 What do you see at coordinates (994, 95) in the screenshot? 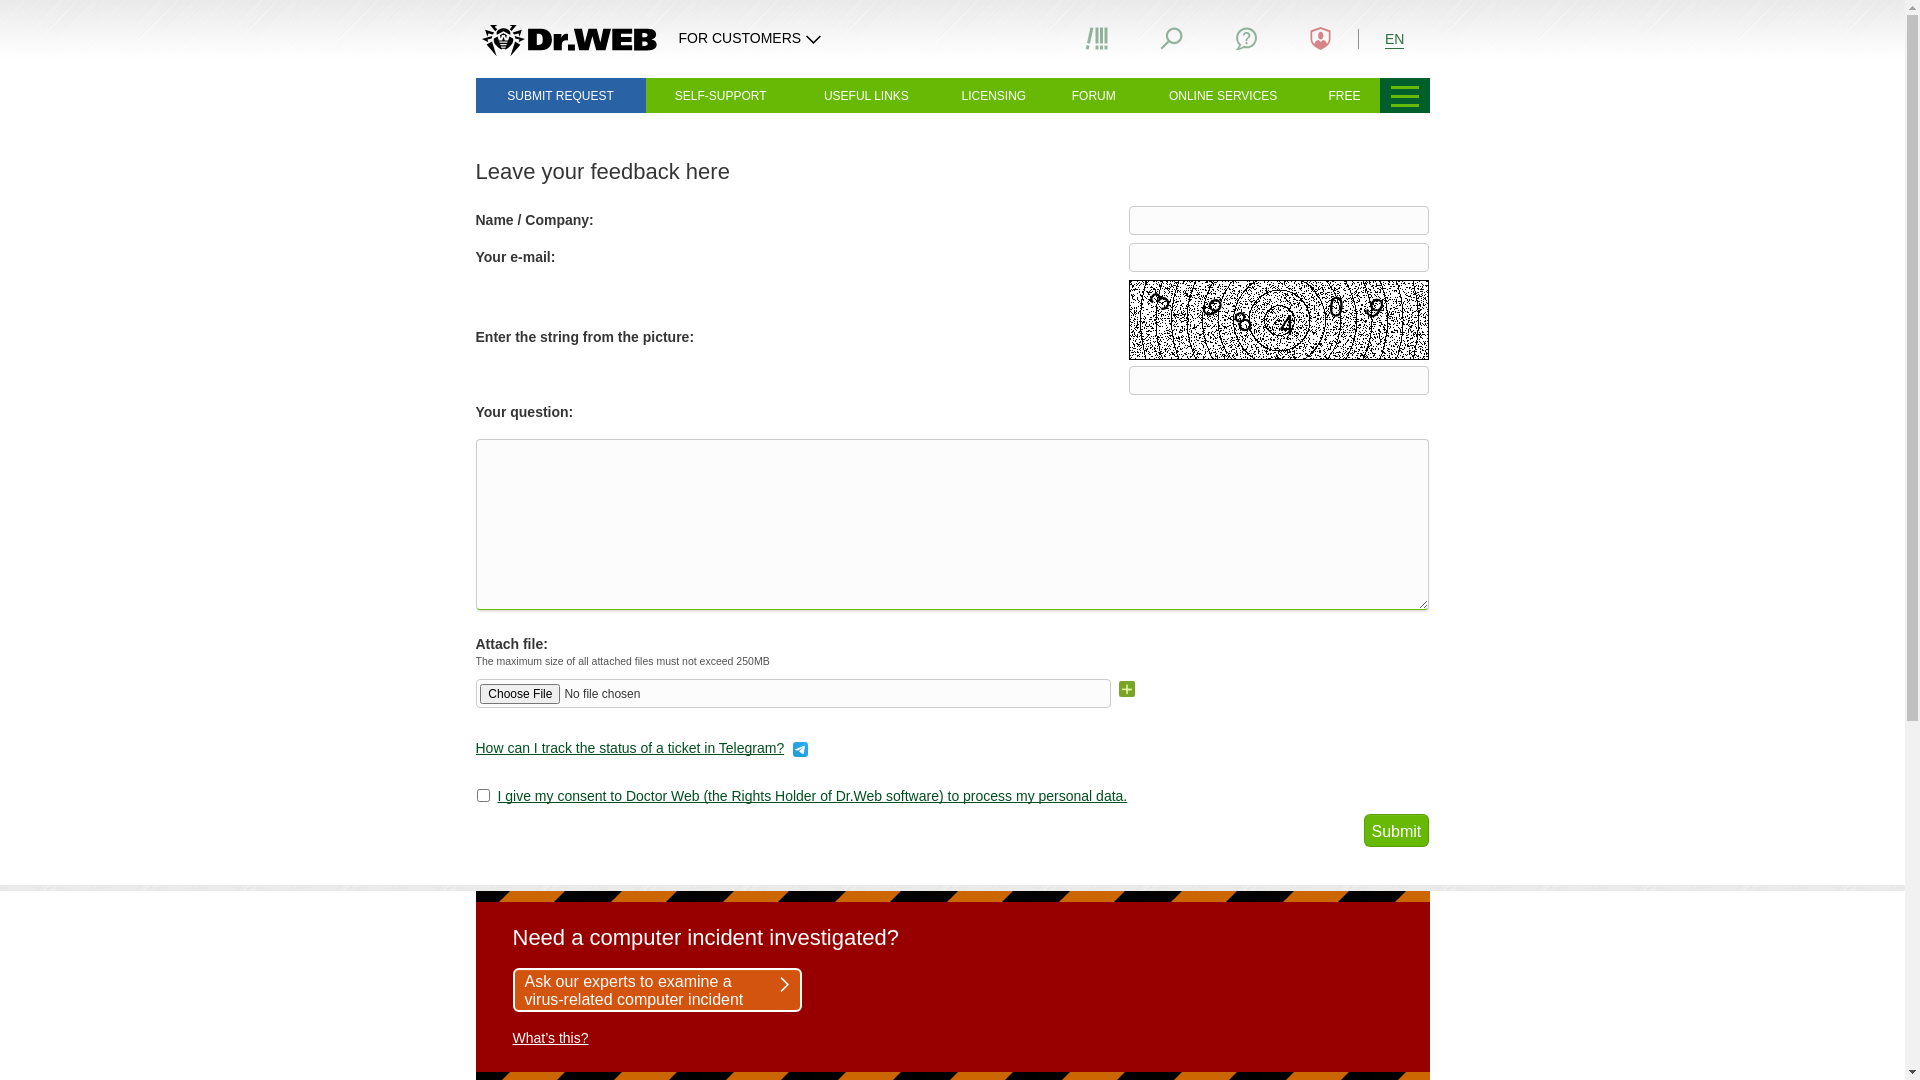
I see `LICENSING` at bounding box center [994, 95].